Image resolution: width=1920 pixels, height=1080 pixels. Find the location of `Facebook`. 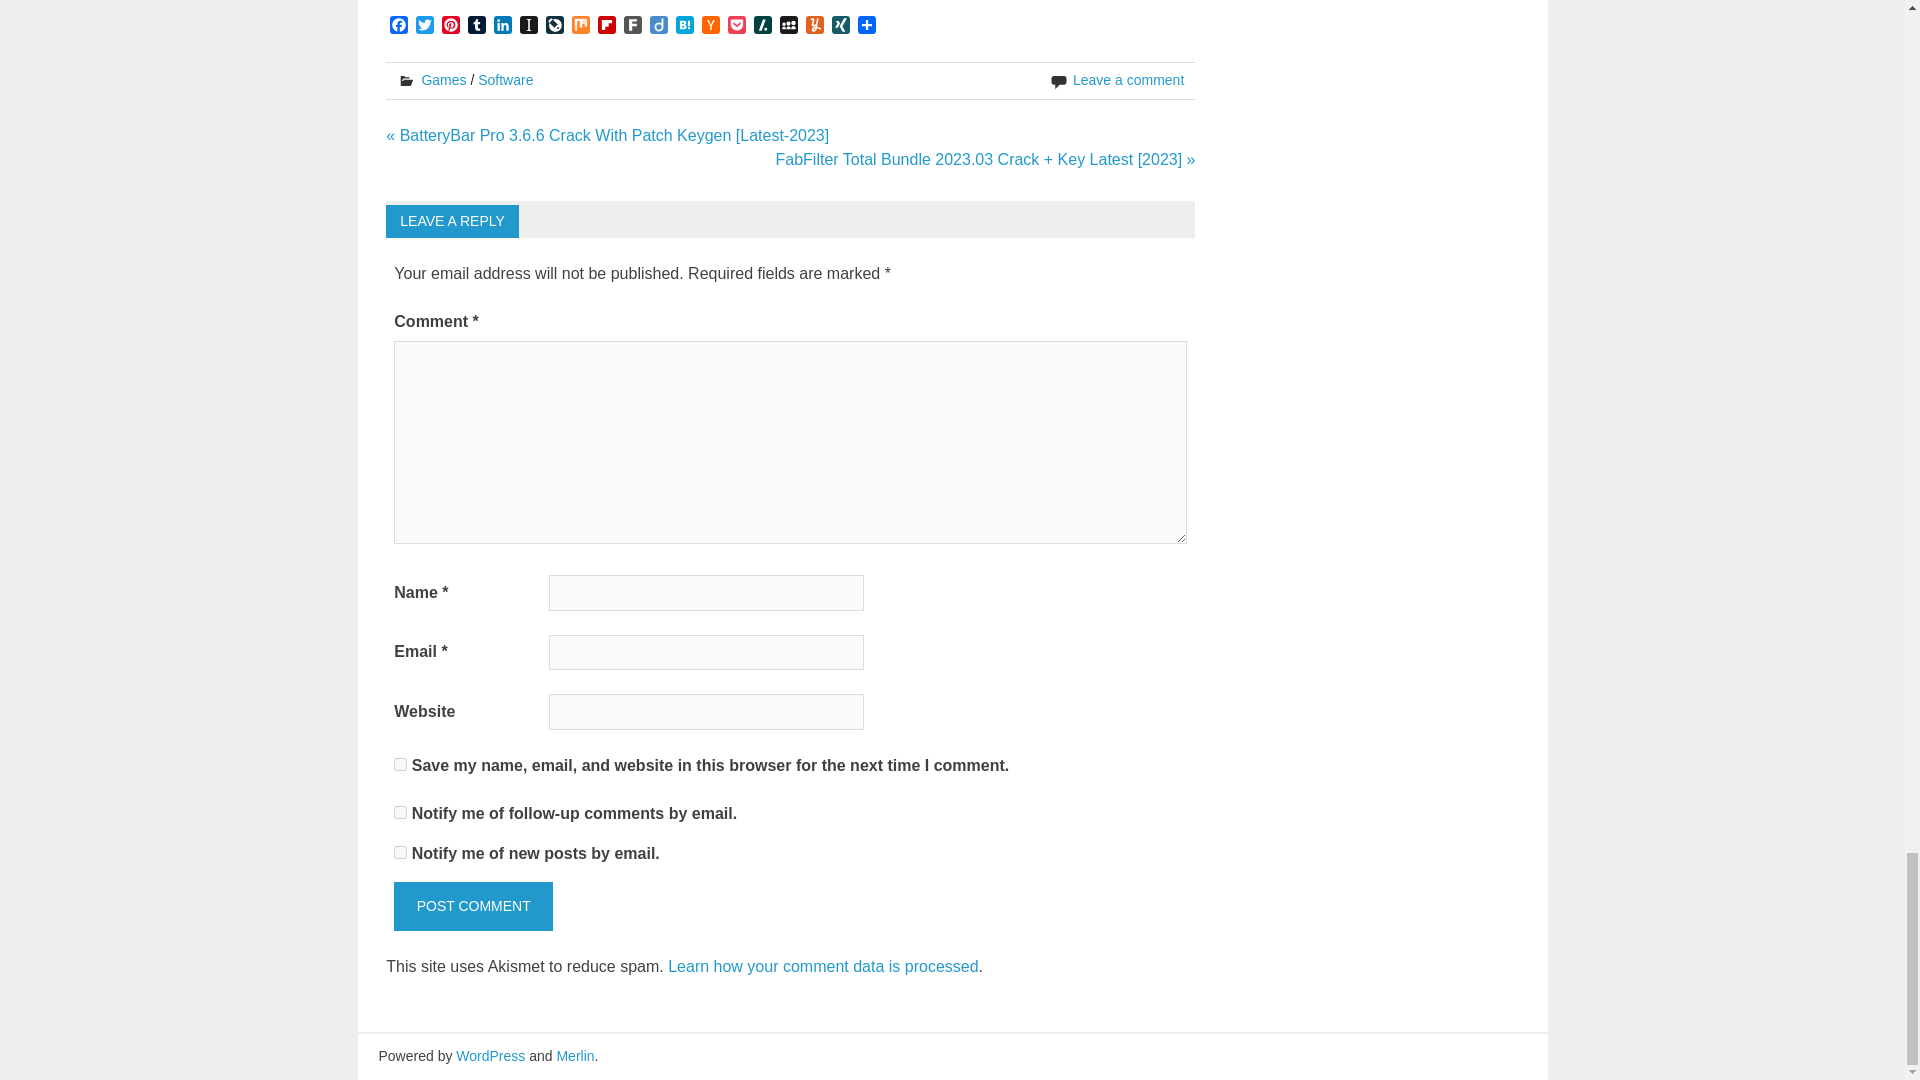

Facebook is located at coordinates (398, 26).